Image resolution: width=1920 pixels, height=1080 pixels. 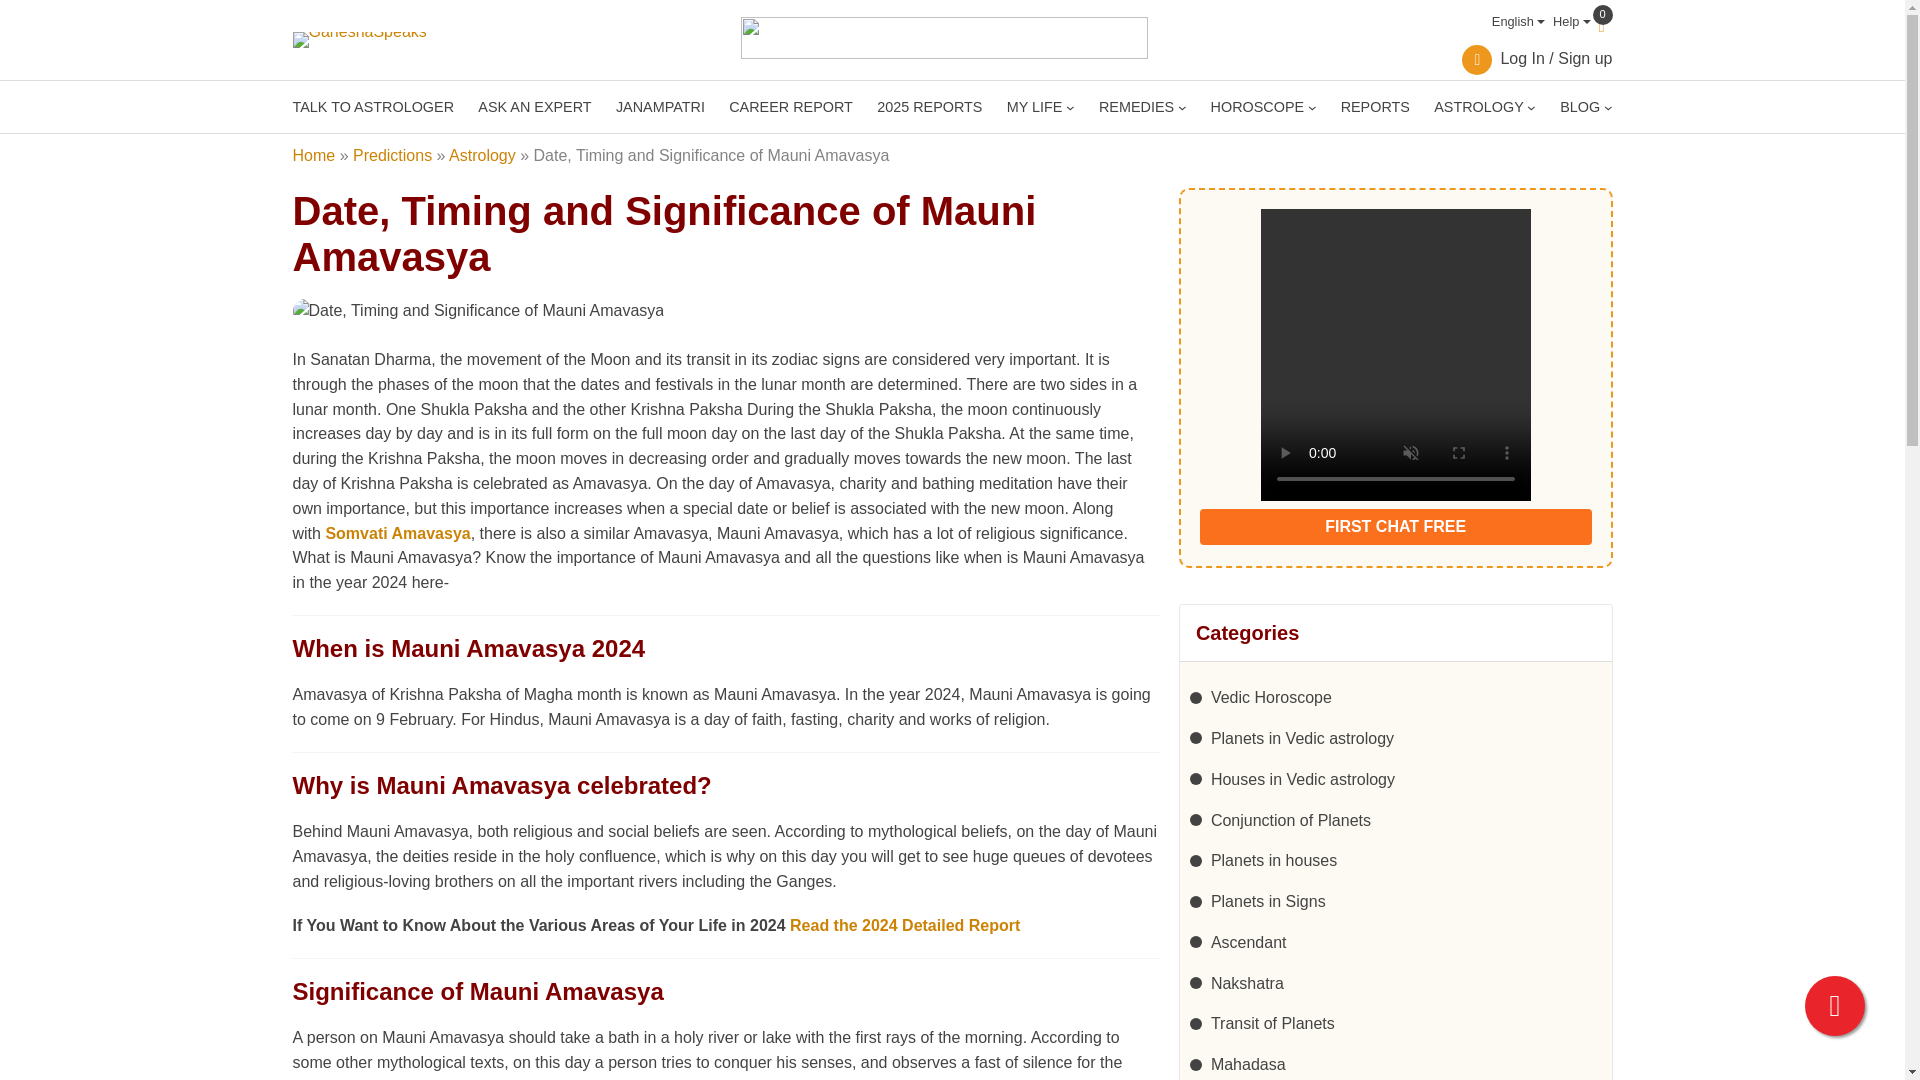 I want to click on Help, so click(x=1568, y=22).